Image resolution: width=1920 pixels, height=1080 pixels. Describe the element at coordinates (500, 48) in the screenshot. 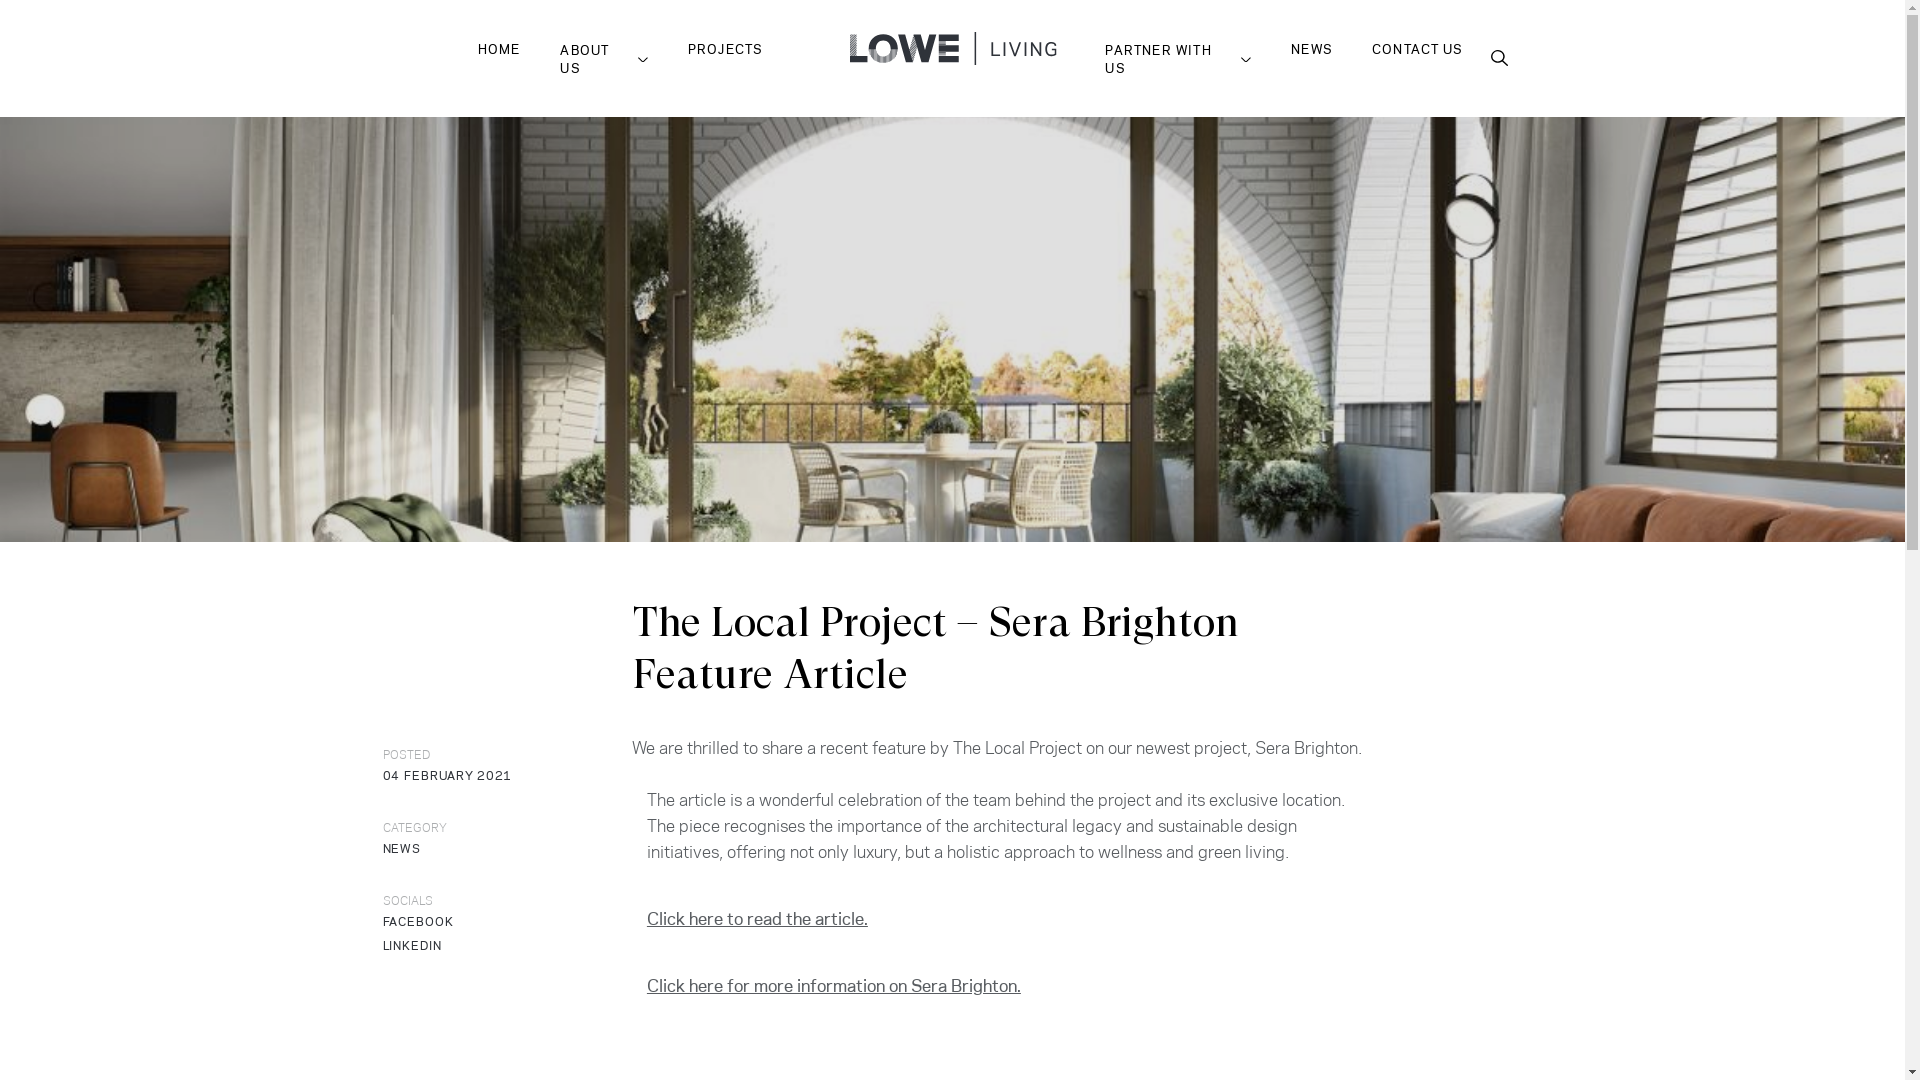

I see `HOME` at that location.